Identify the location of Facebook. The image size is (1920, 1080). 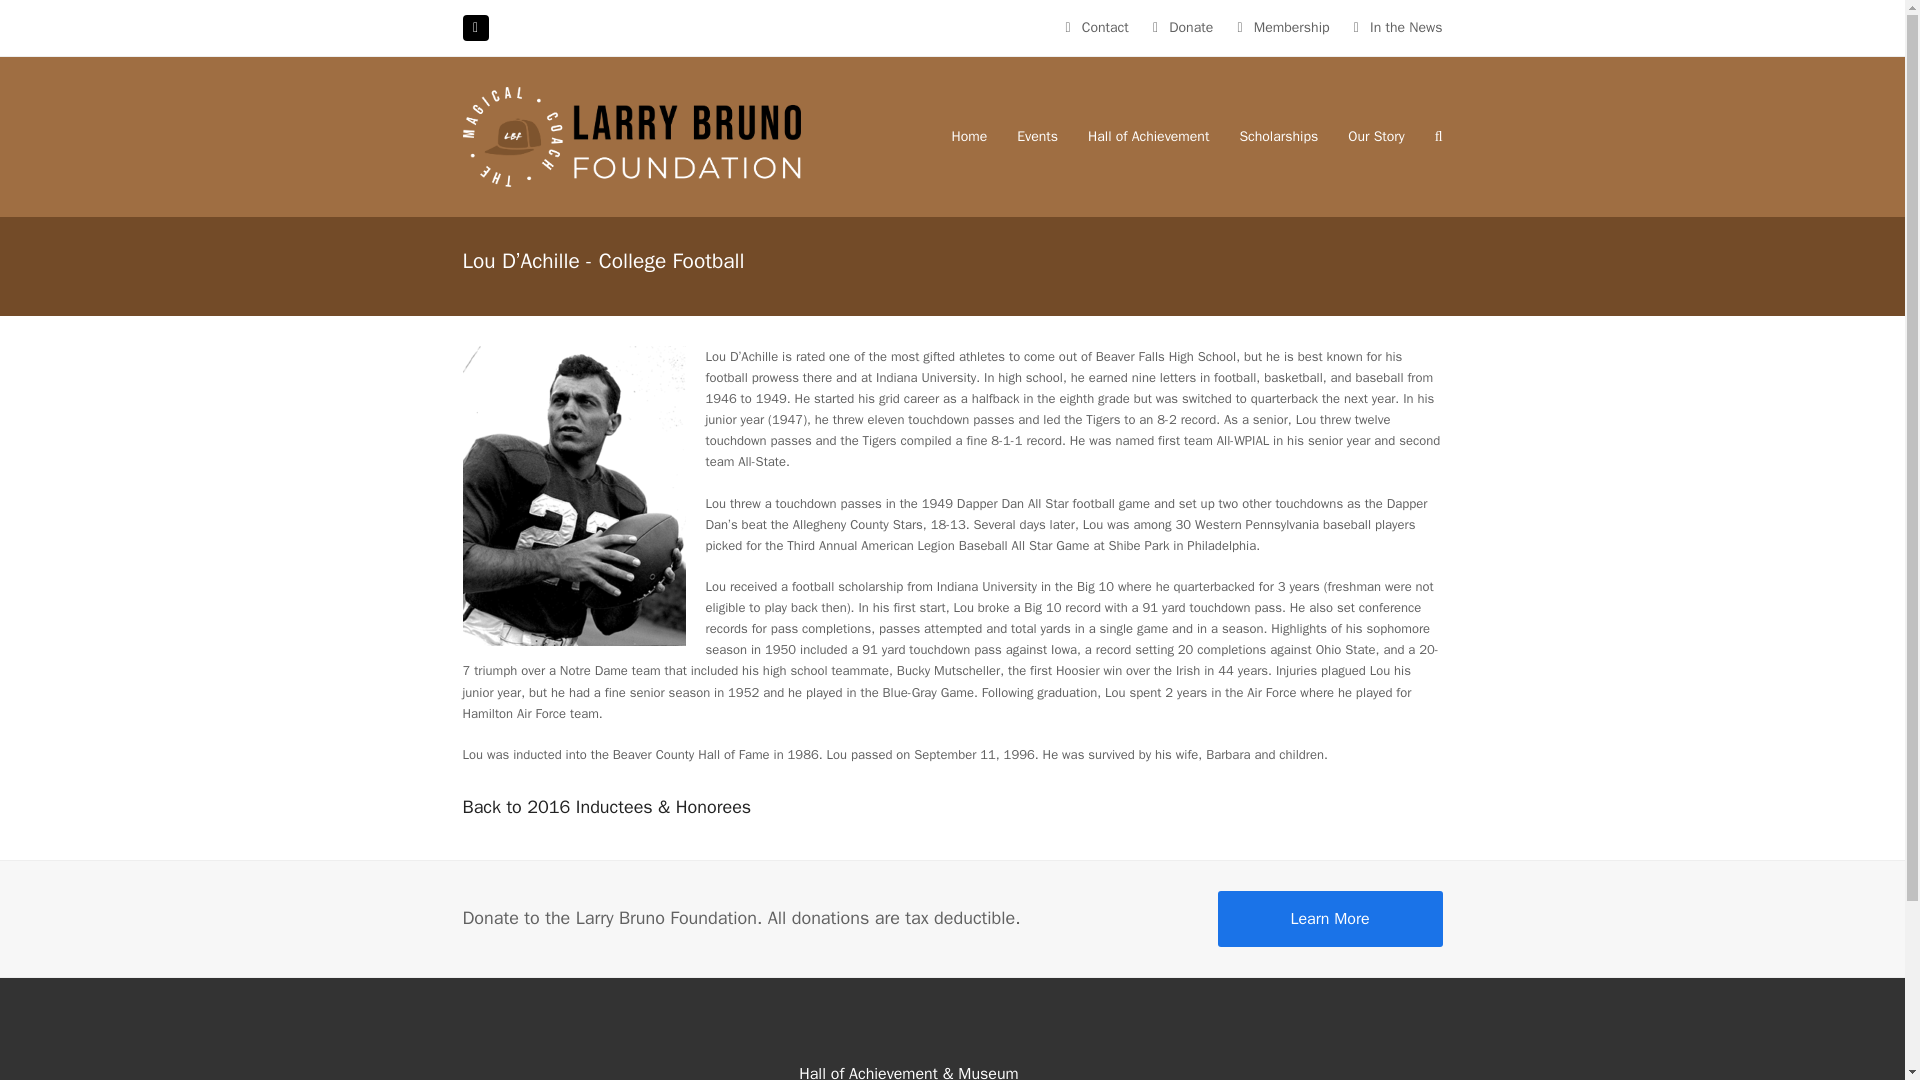
(474, 28).